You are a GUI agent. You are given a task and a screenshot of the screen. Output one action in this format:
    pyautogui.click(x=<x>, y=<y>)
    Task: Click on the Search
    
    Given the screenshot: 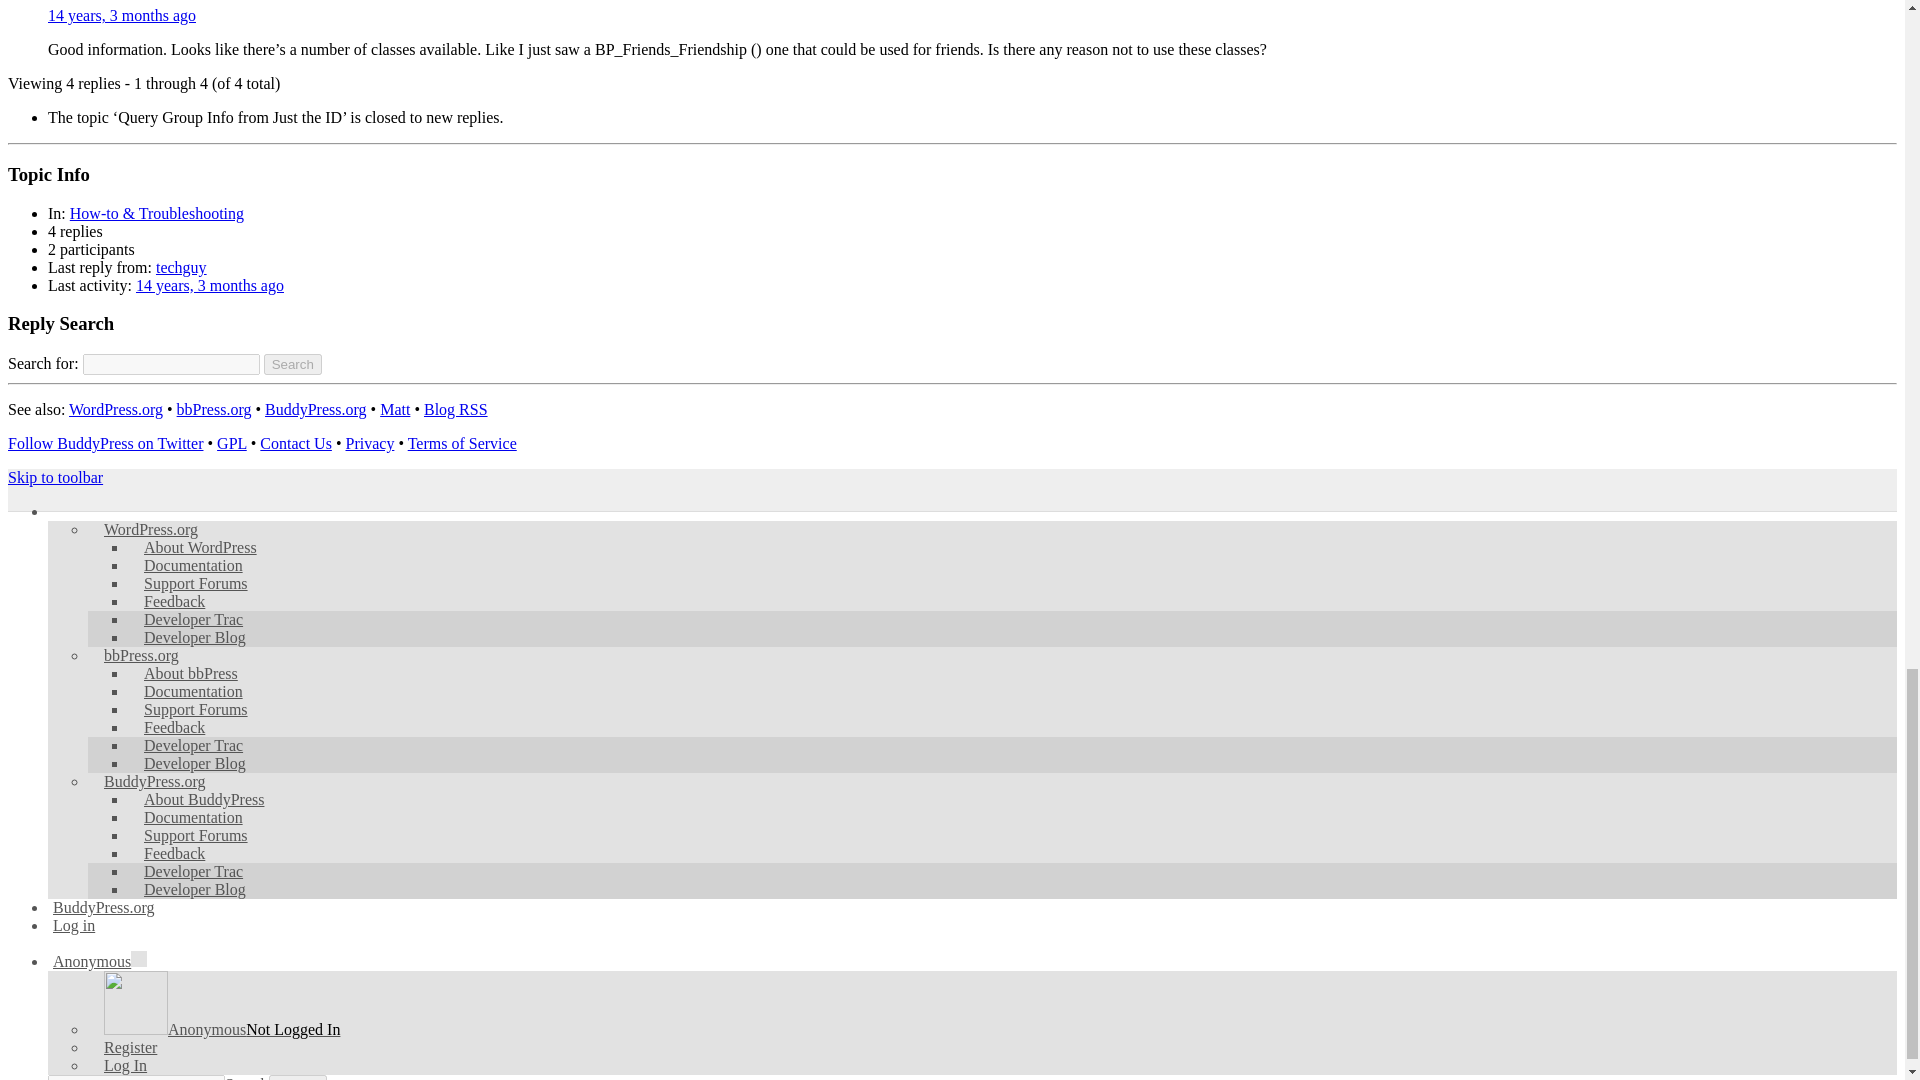 What is the action you would take?
    pyautogui.click(x=293, y=364)
    